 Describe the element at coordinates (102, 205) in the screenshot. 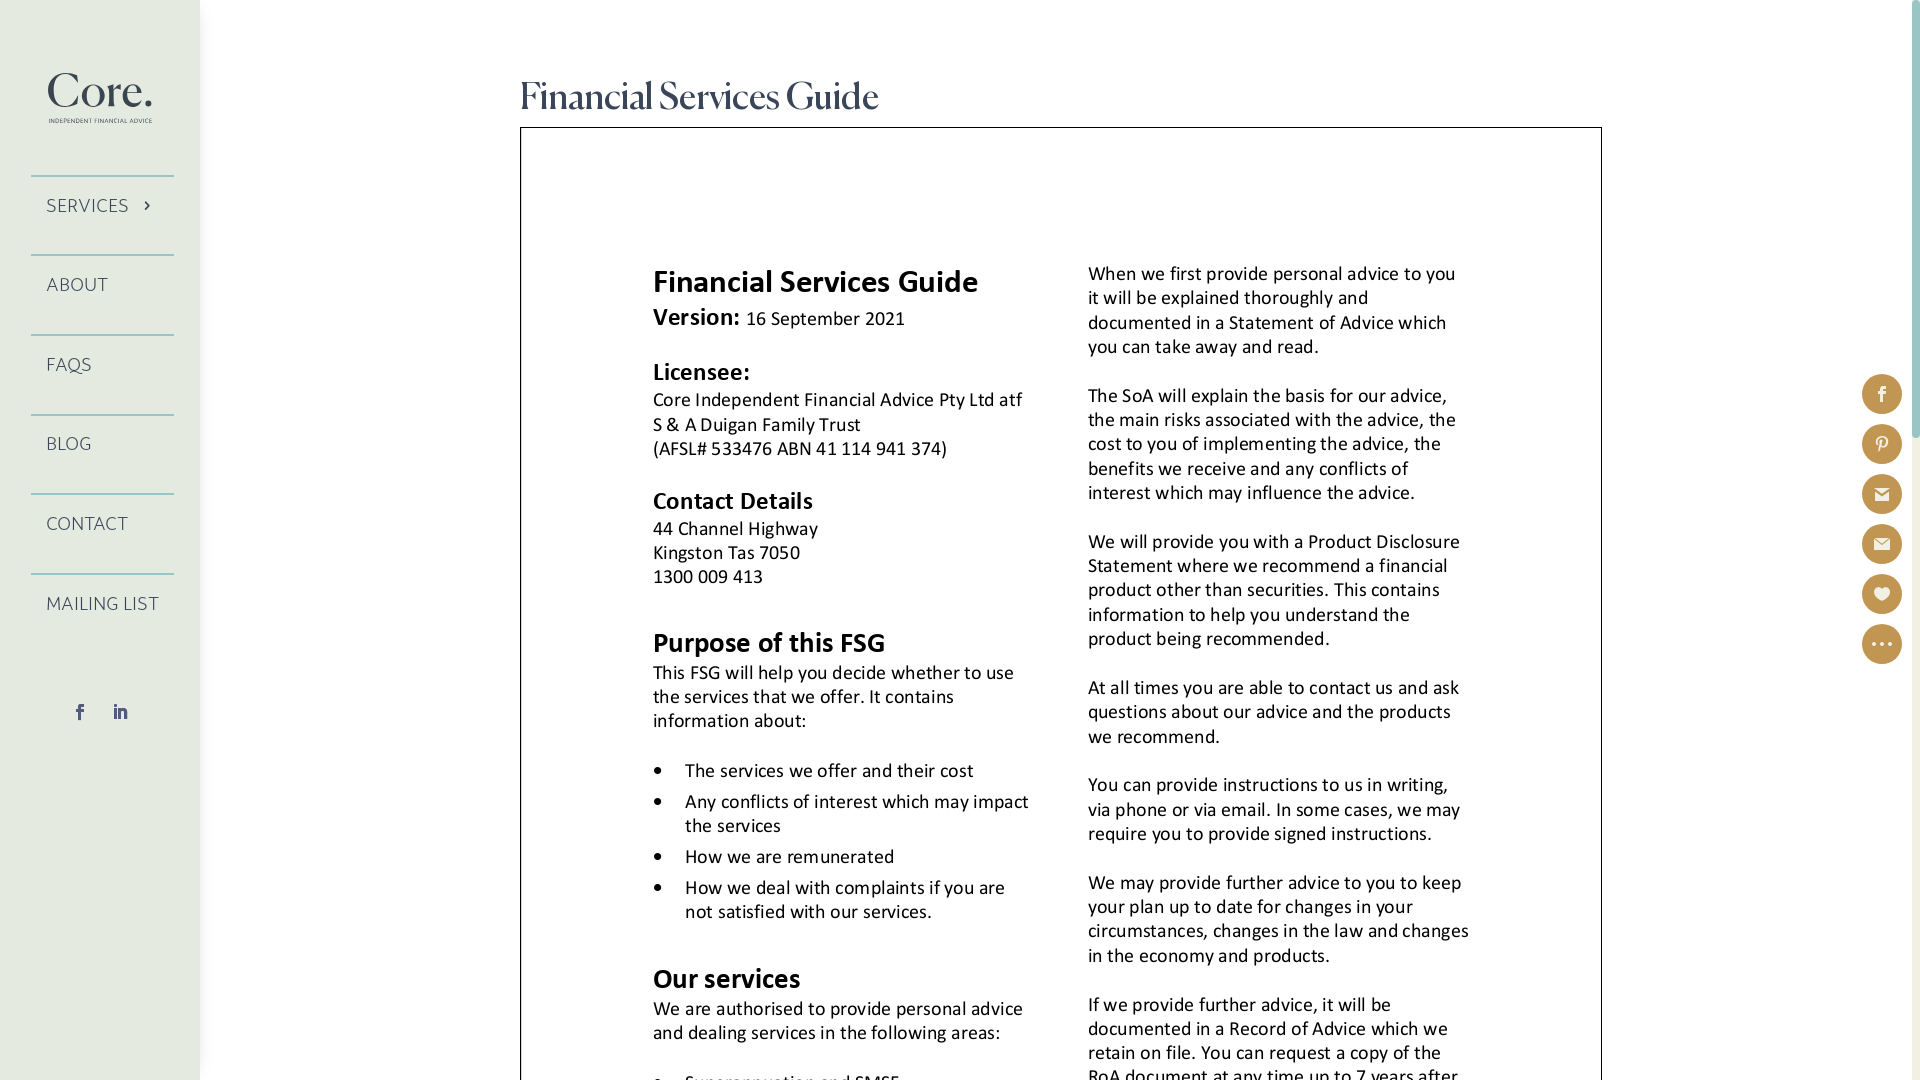

I see `SERVICES` at that location.